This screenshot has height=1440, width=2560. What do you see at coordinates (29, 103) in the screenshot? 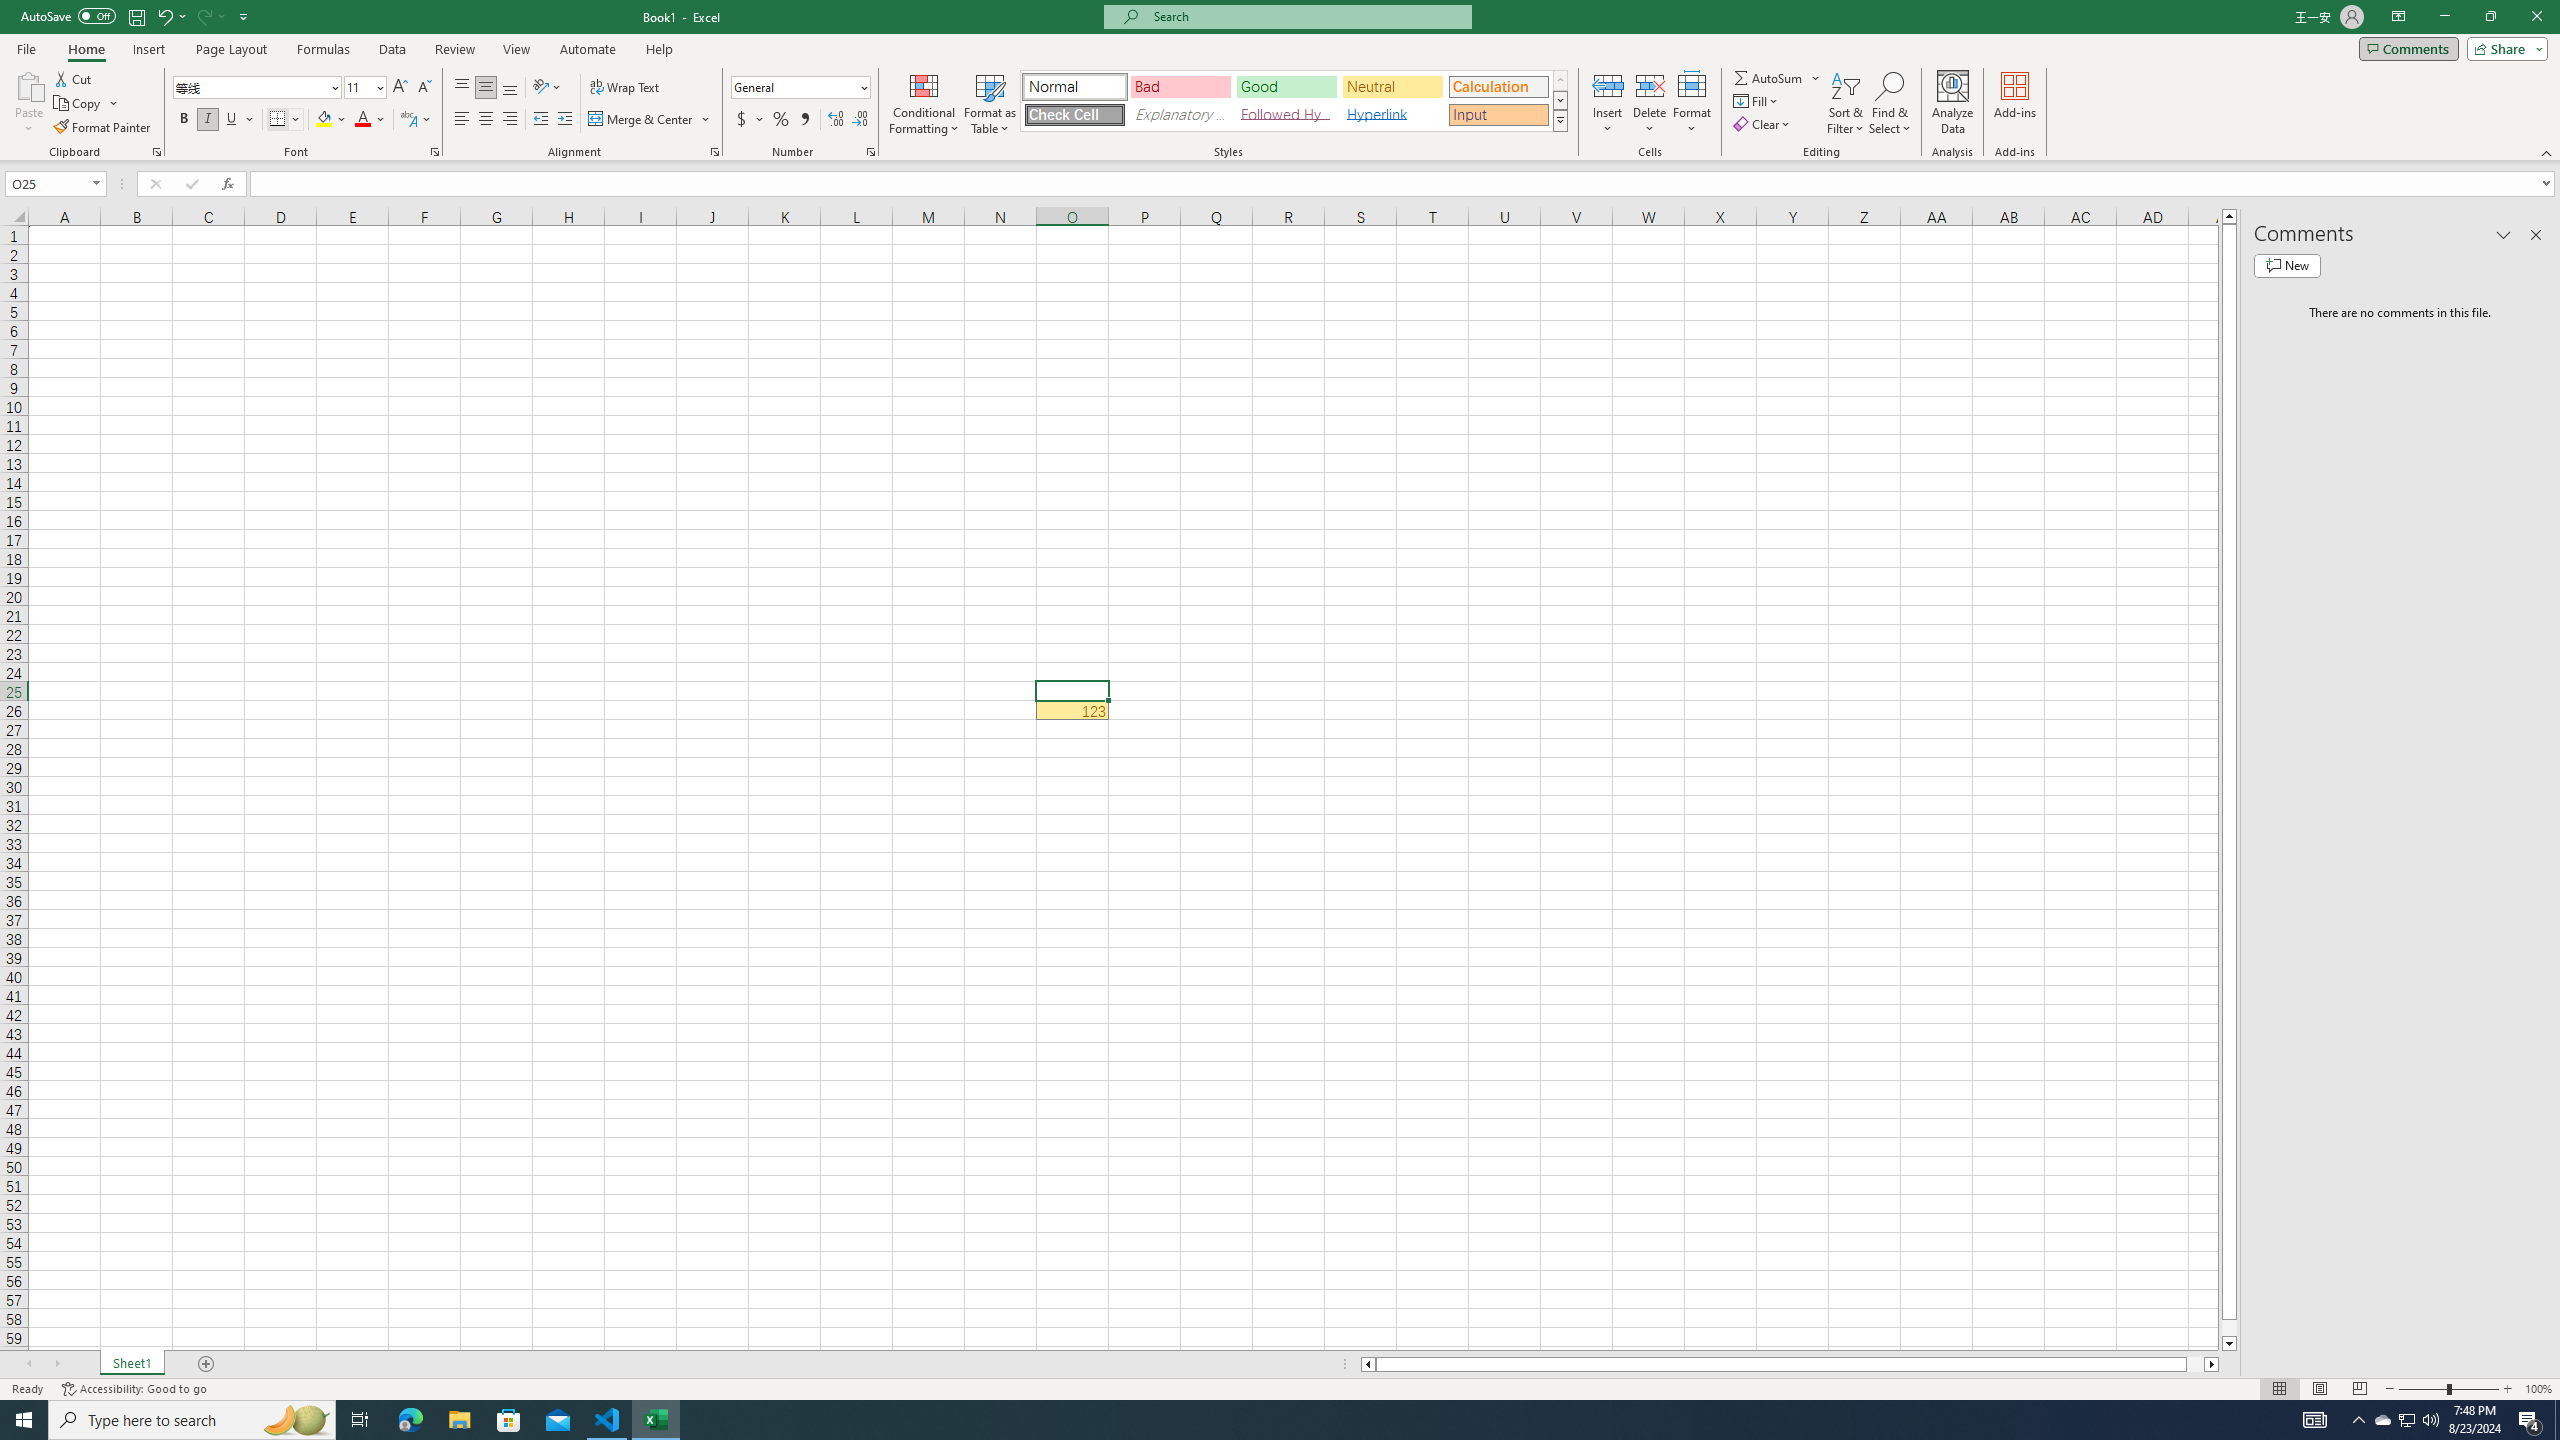
I see `Paste` at bounding box center [29, 103].